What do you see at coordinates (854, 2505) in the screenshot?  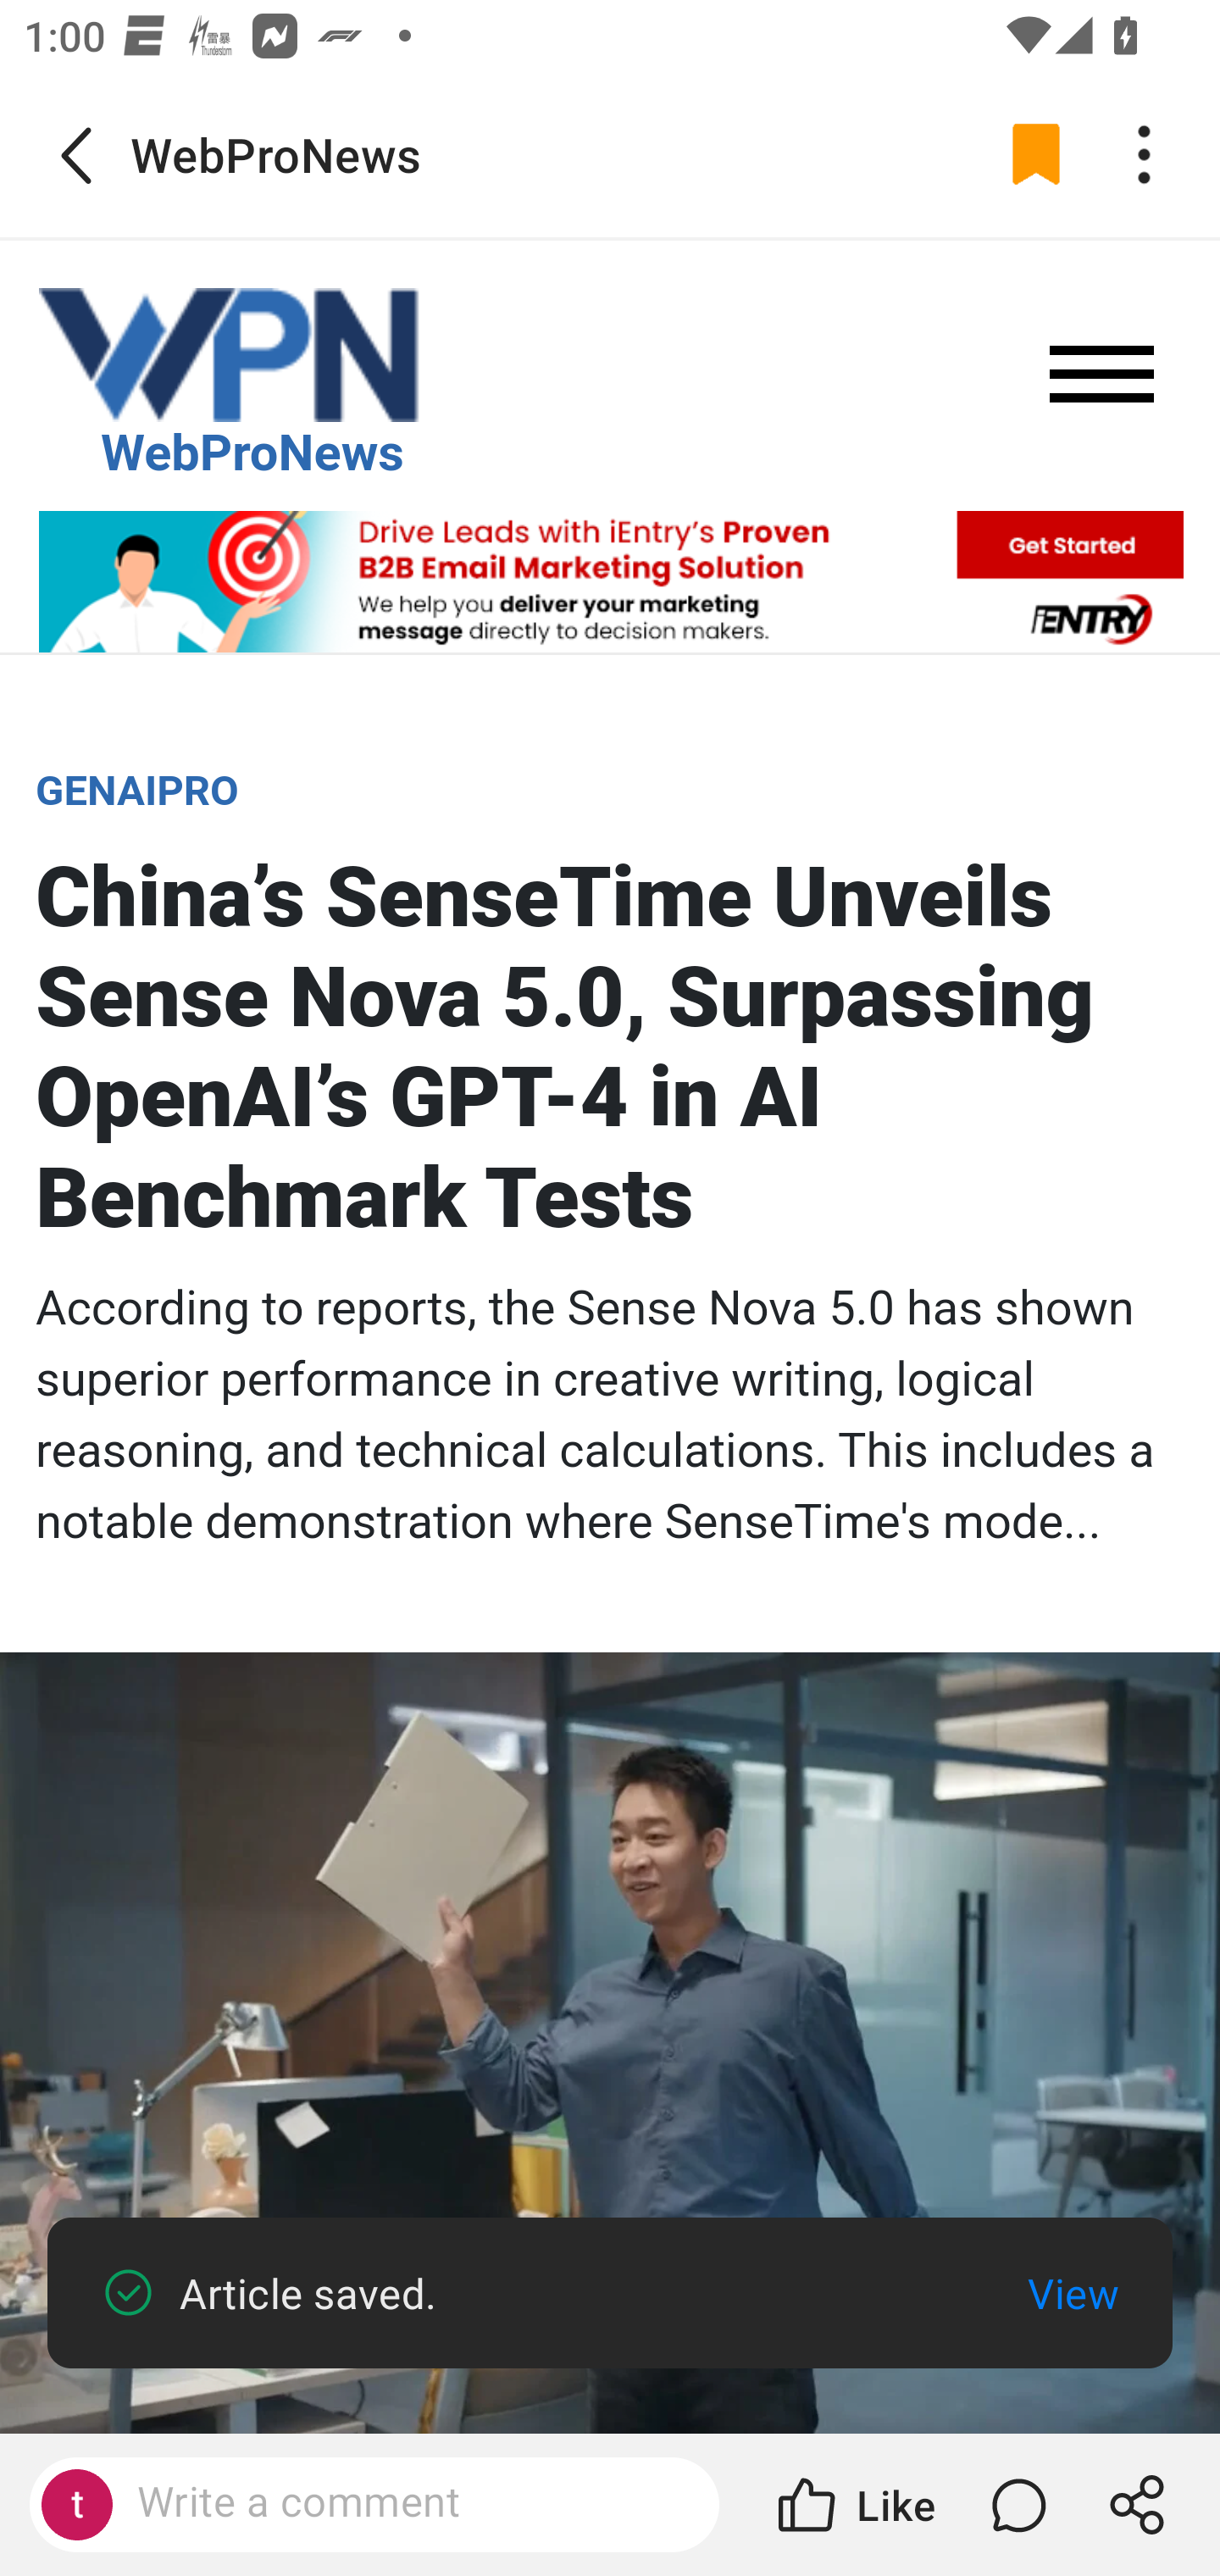 I see `Like` at bounding box center [854, 2505].